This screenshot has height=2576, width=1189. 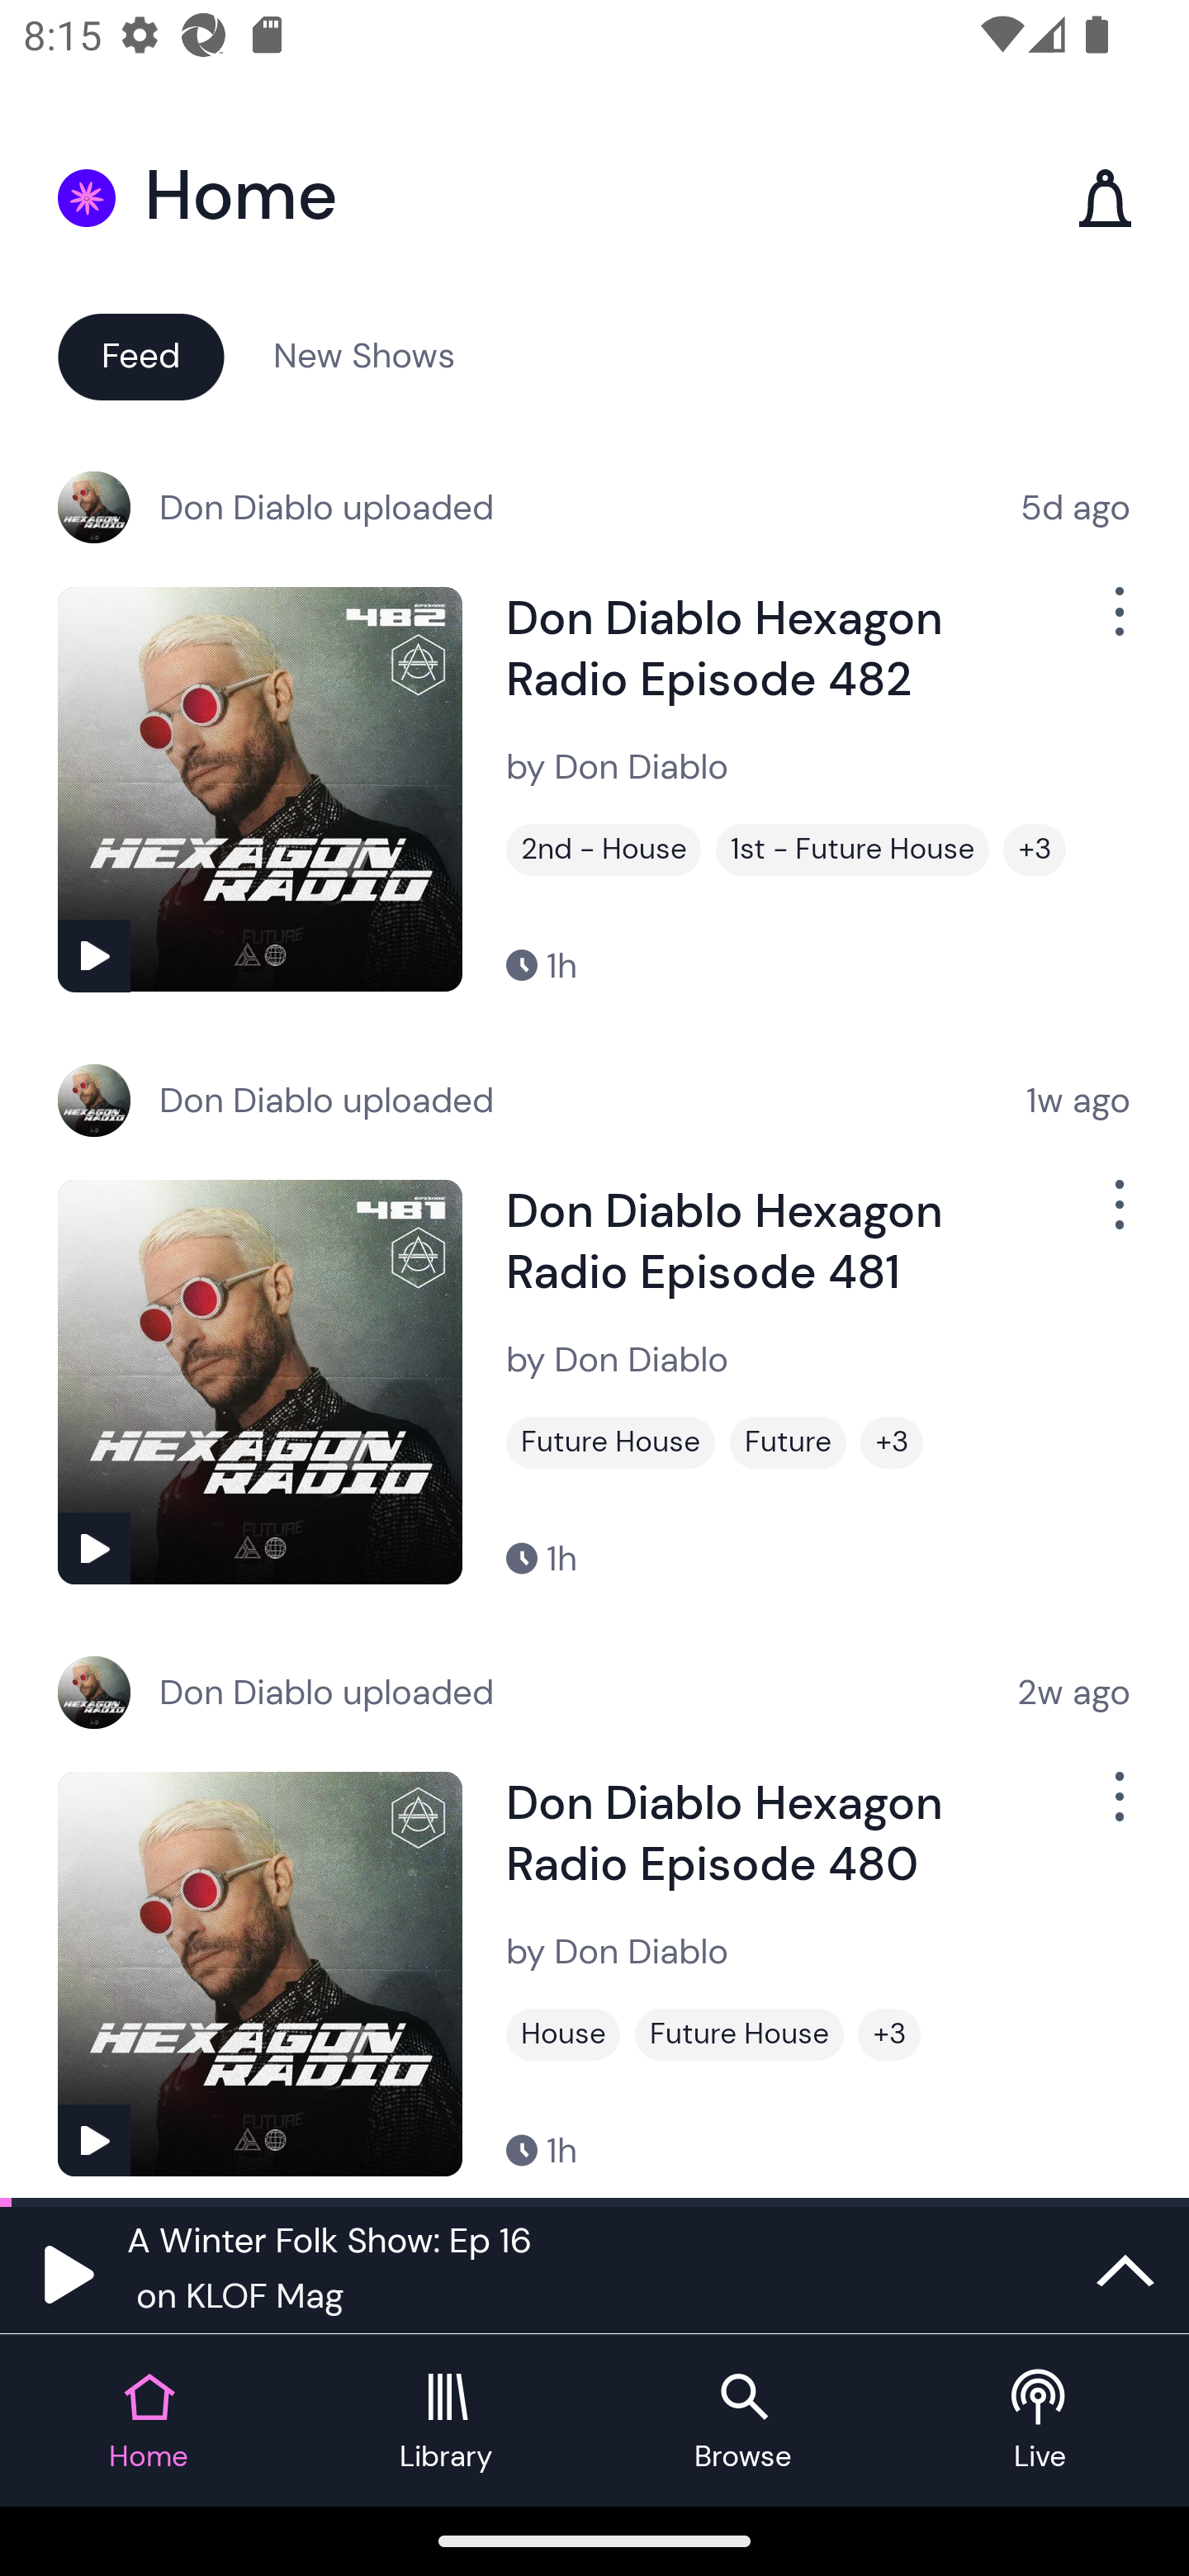 I want to click on Show Options Menu Button, so click(x=1116, y=1810).